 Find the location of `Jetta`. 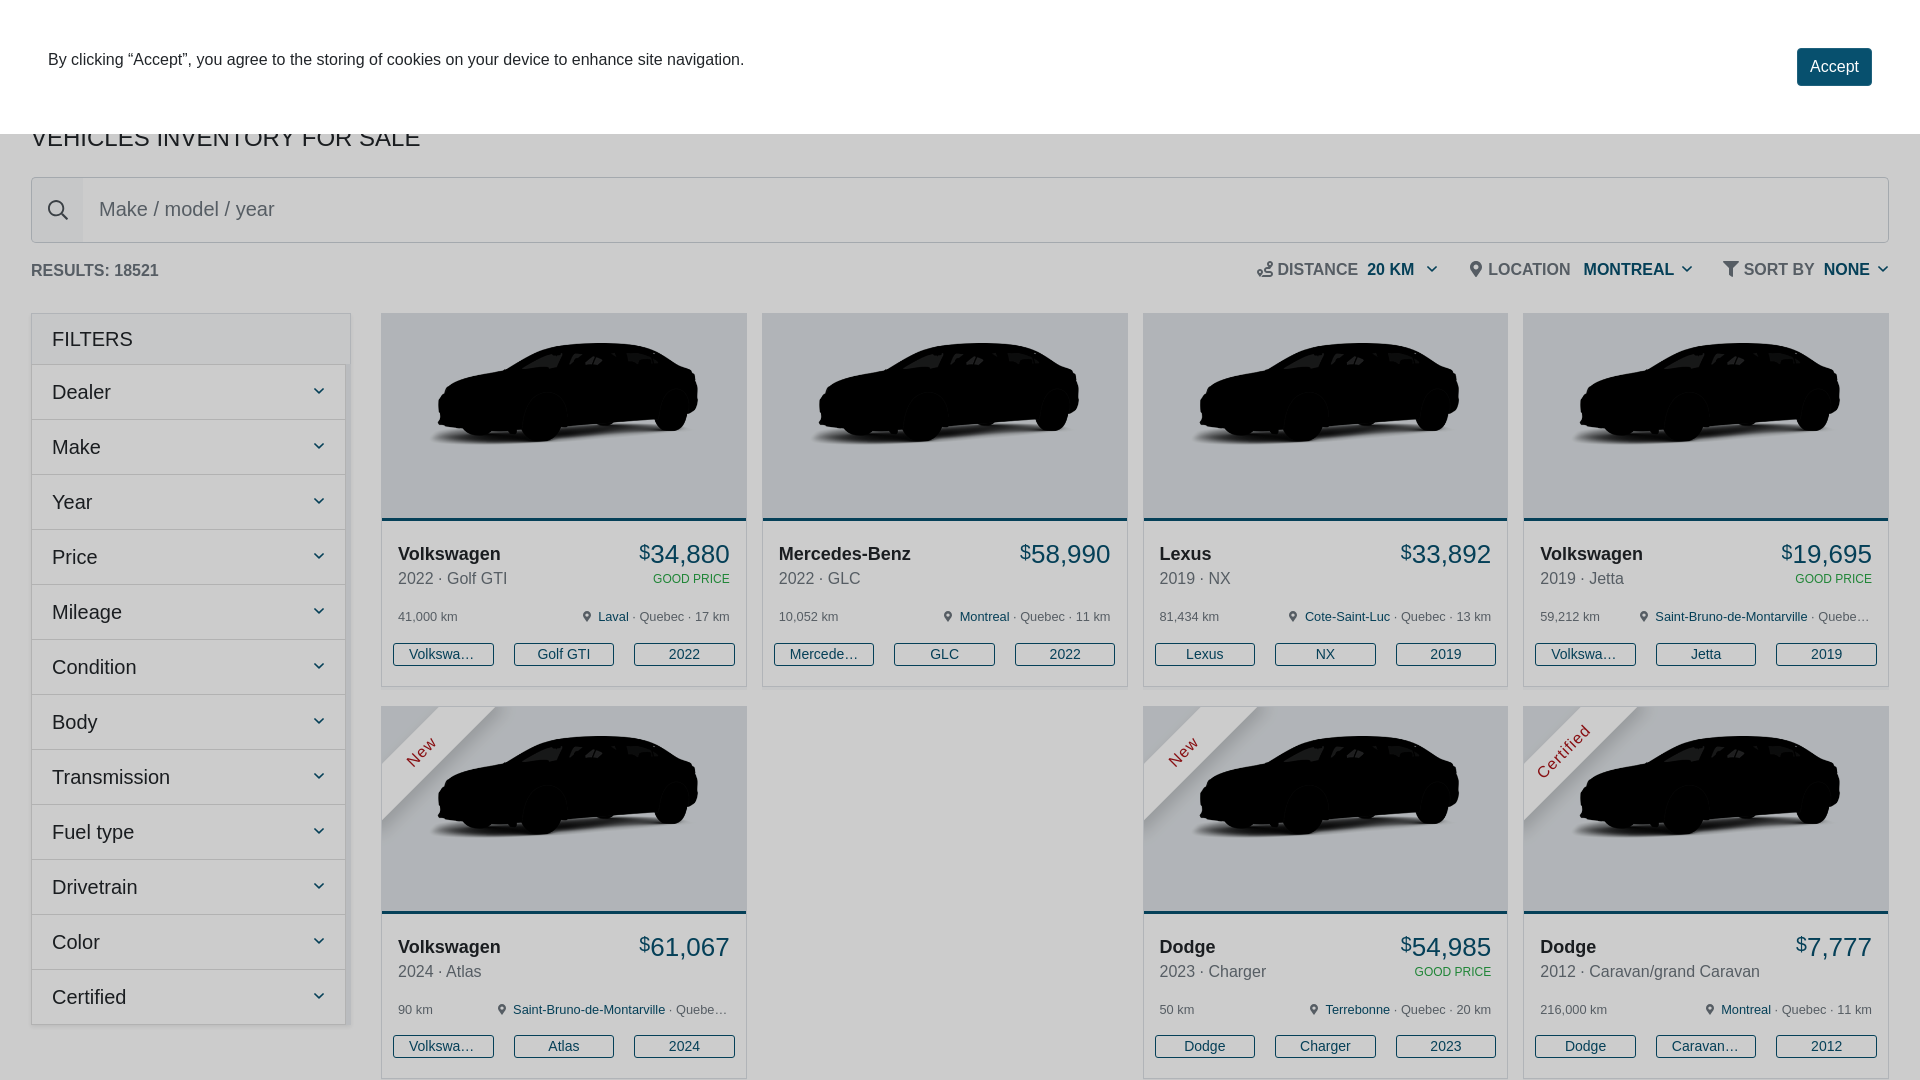

Jetta is located at coordinates (1706, 654).